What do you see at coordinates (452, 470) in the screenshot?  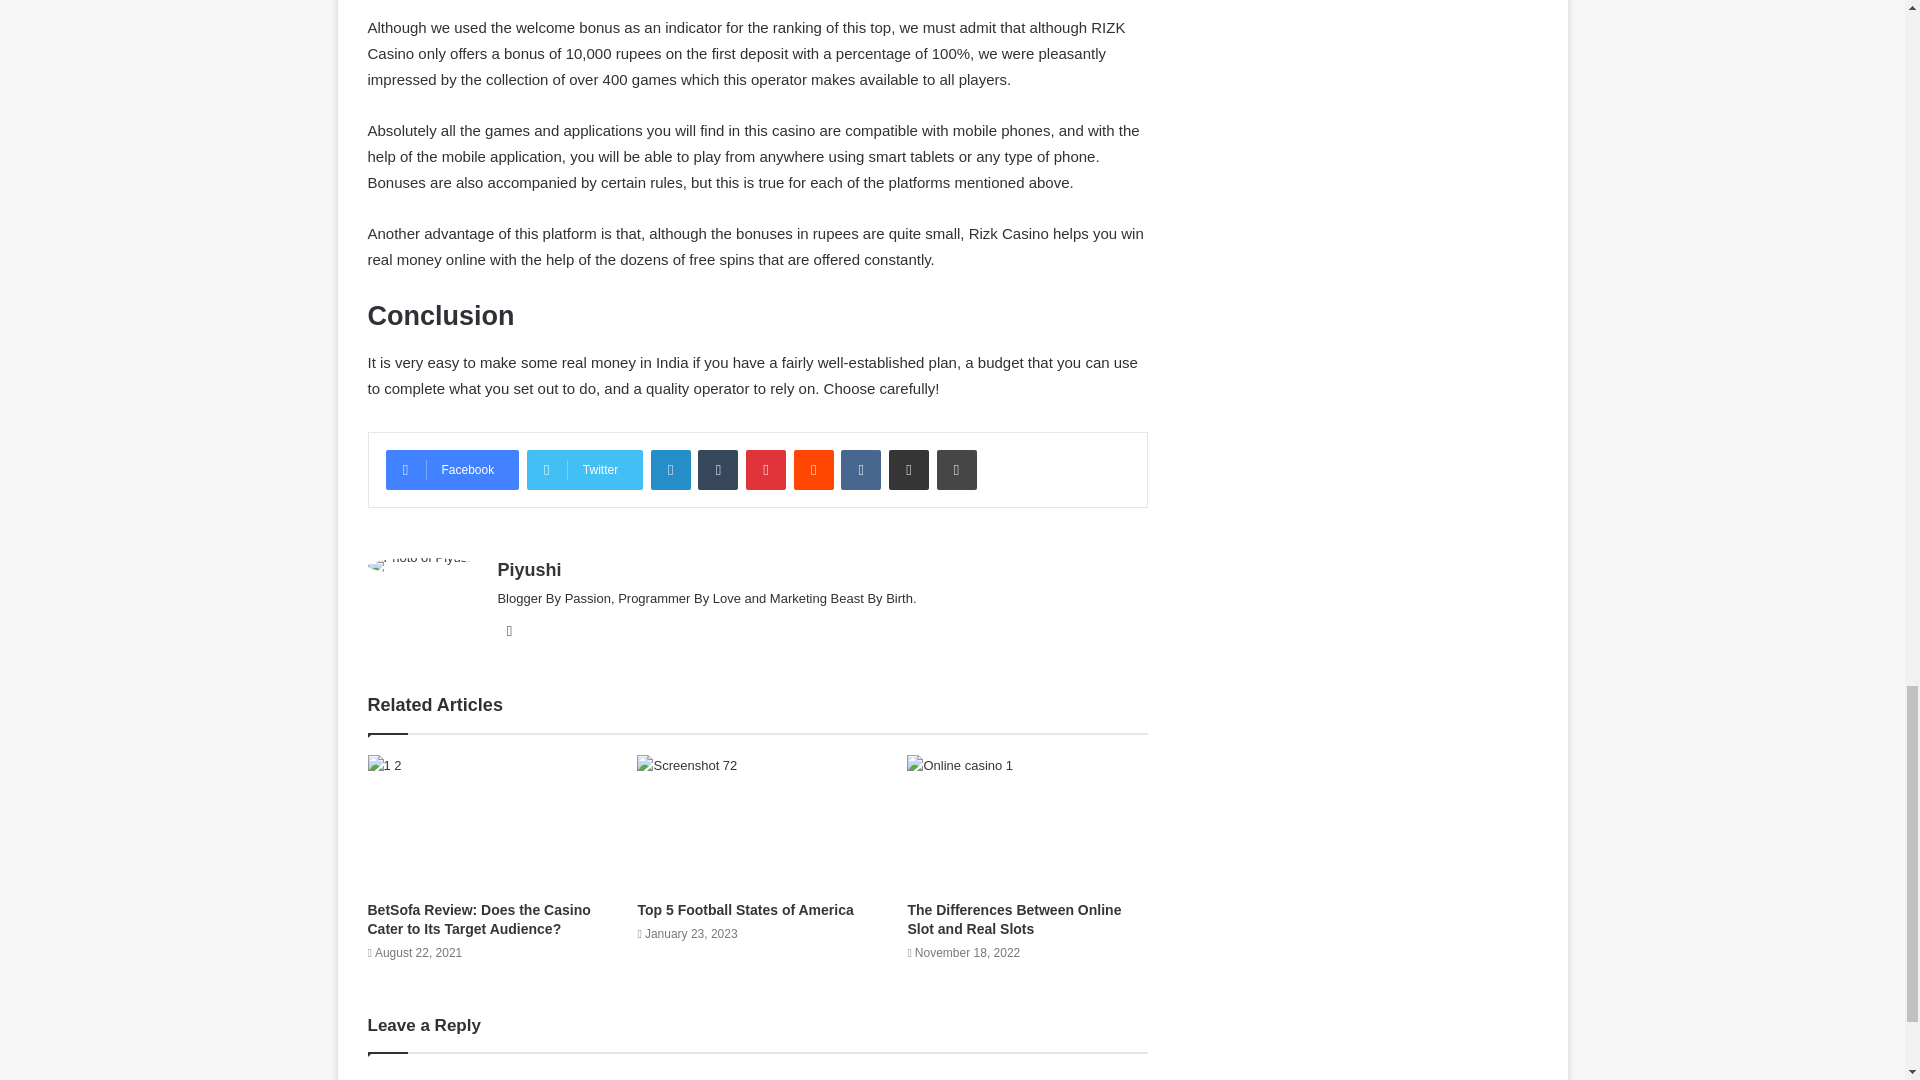 I see `Facebook` at bounding box center [452, 470].